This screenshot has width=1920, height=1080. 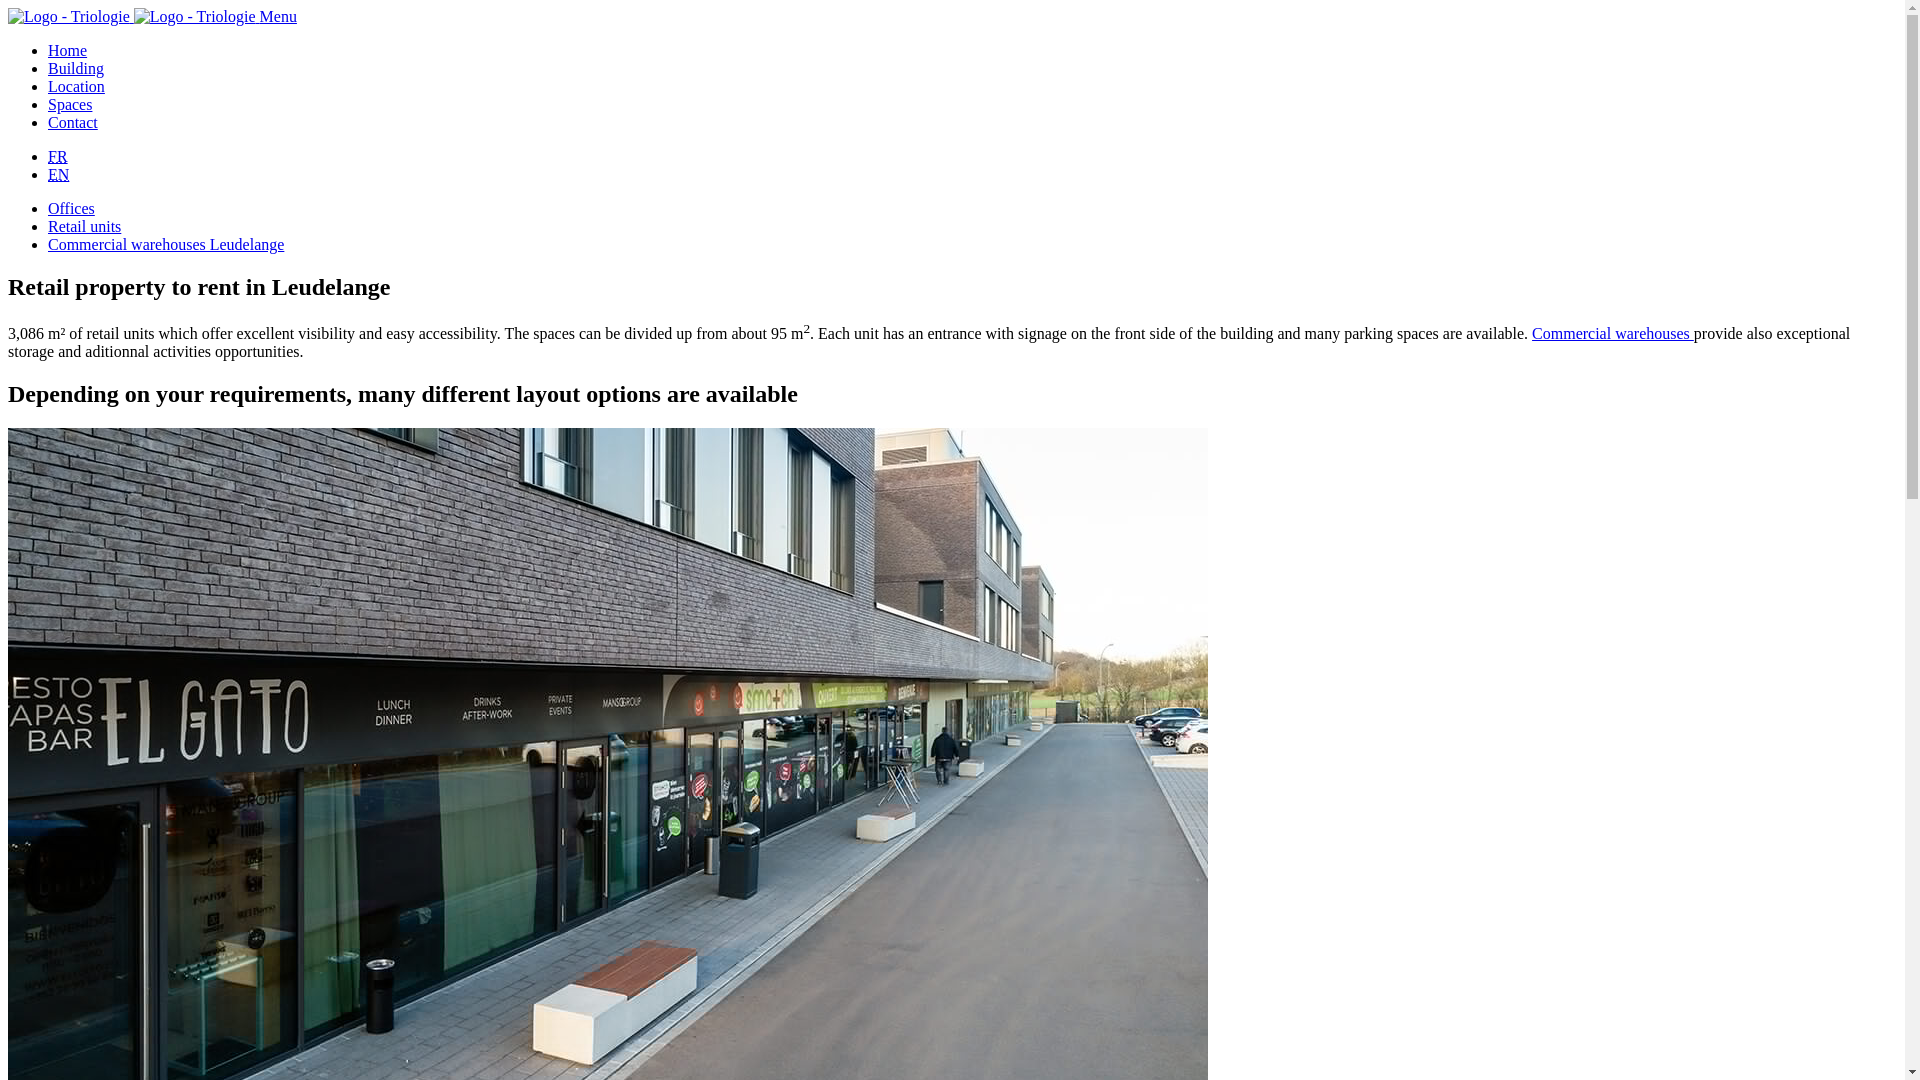 What do you see at coordinates (67, 50) in the screenshot?
I see `Home` at bounding box center [67, 50].